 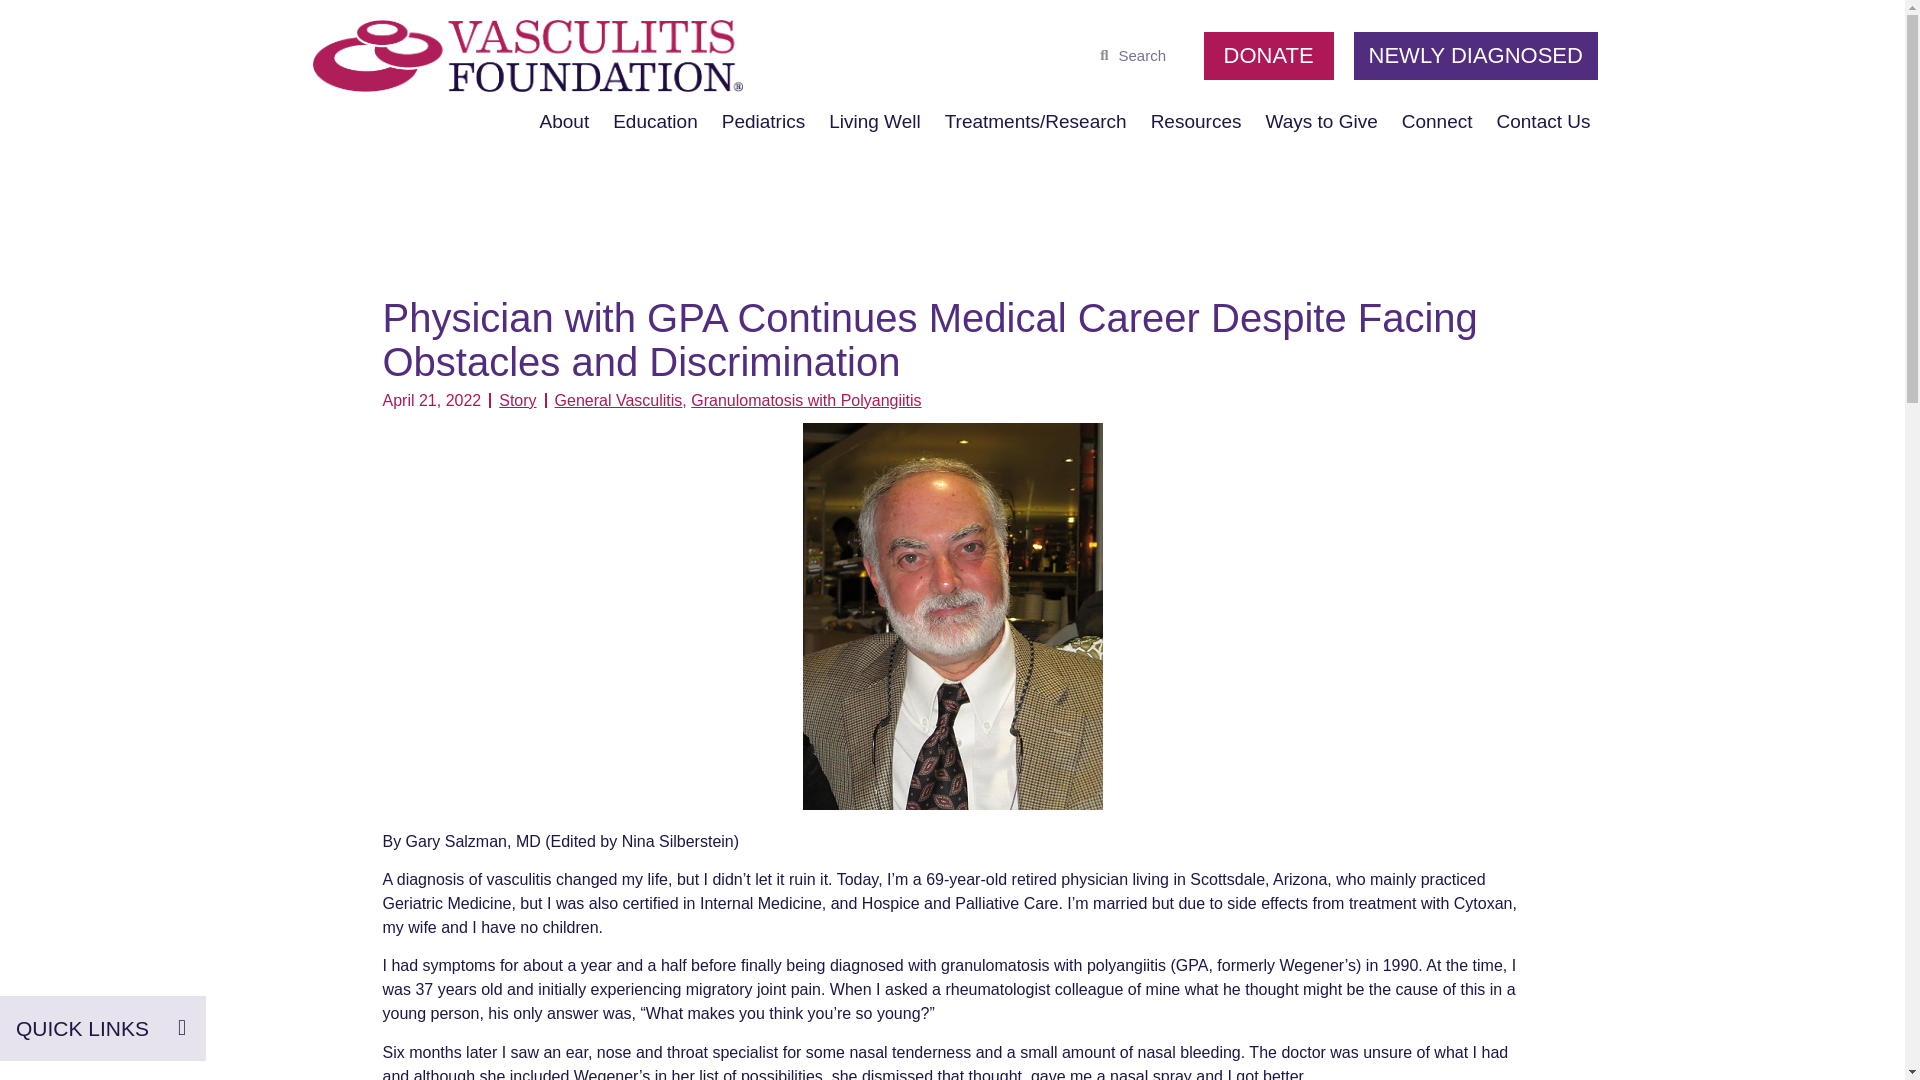 I want to click on NEWLY DIAGNOSED, so click(x=1475, y=56).